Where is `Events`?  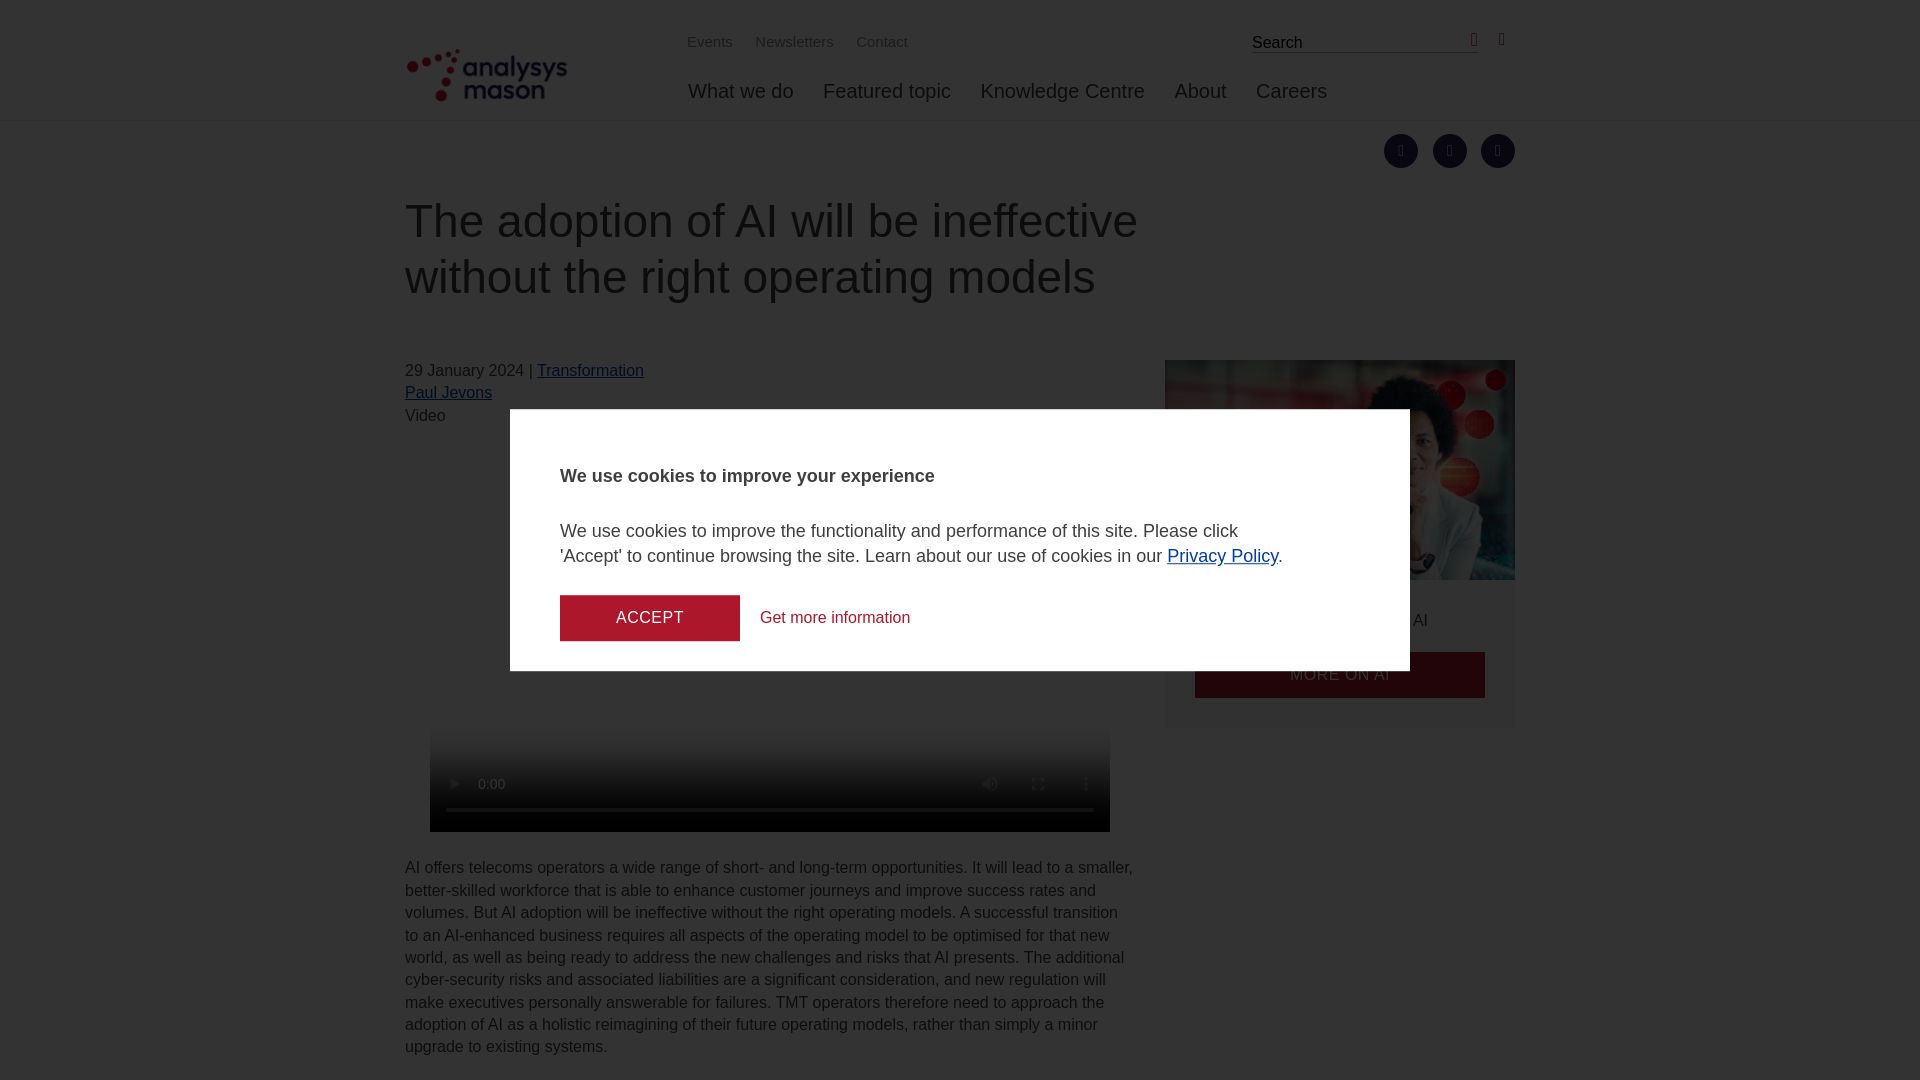
Events is located at coordinates (707, 41).